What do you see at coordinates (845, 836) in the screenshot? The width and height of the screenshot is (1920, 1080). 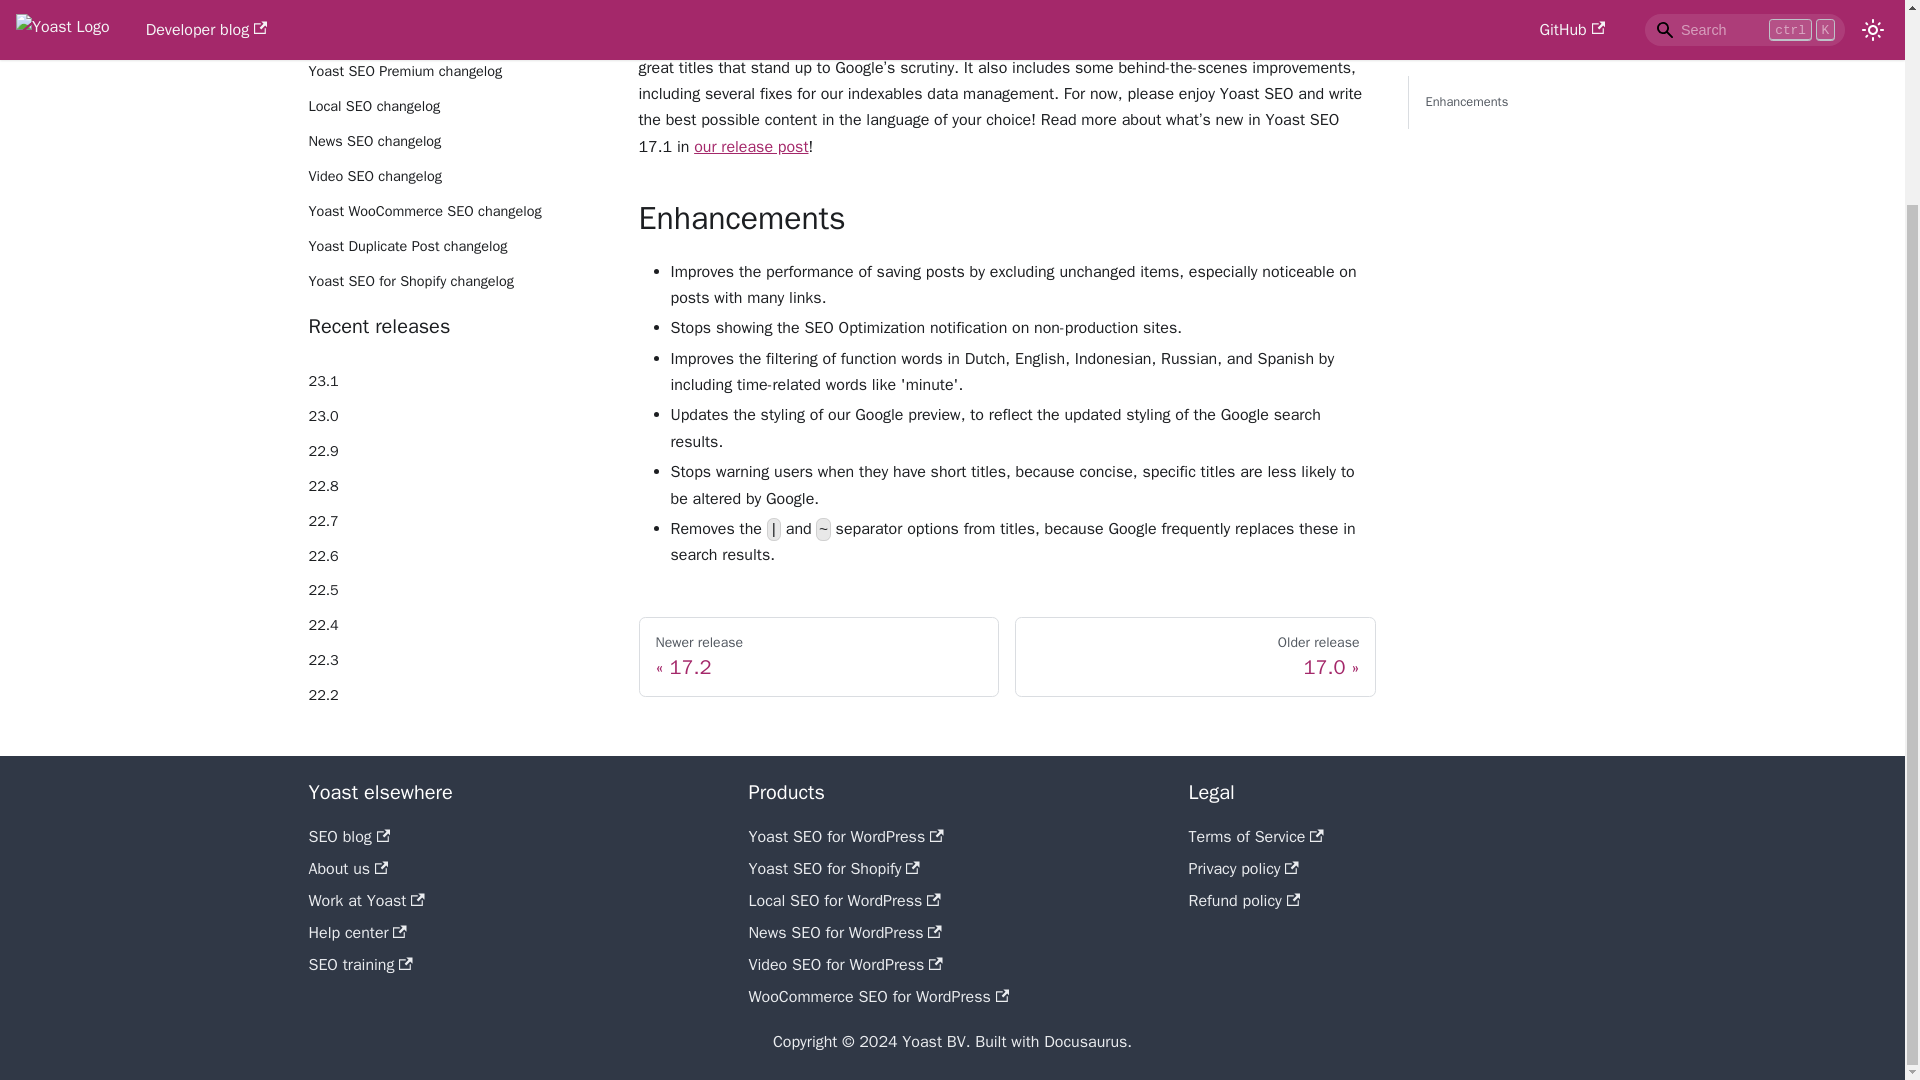 I see `Yoast SEO for WordPress` at bounding box center [845, 836].